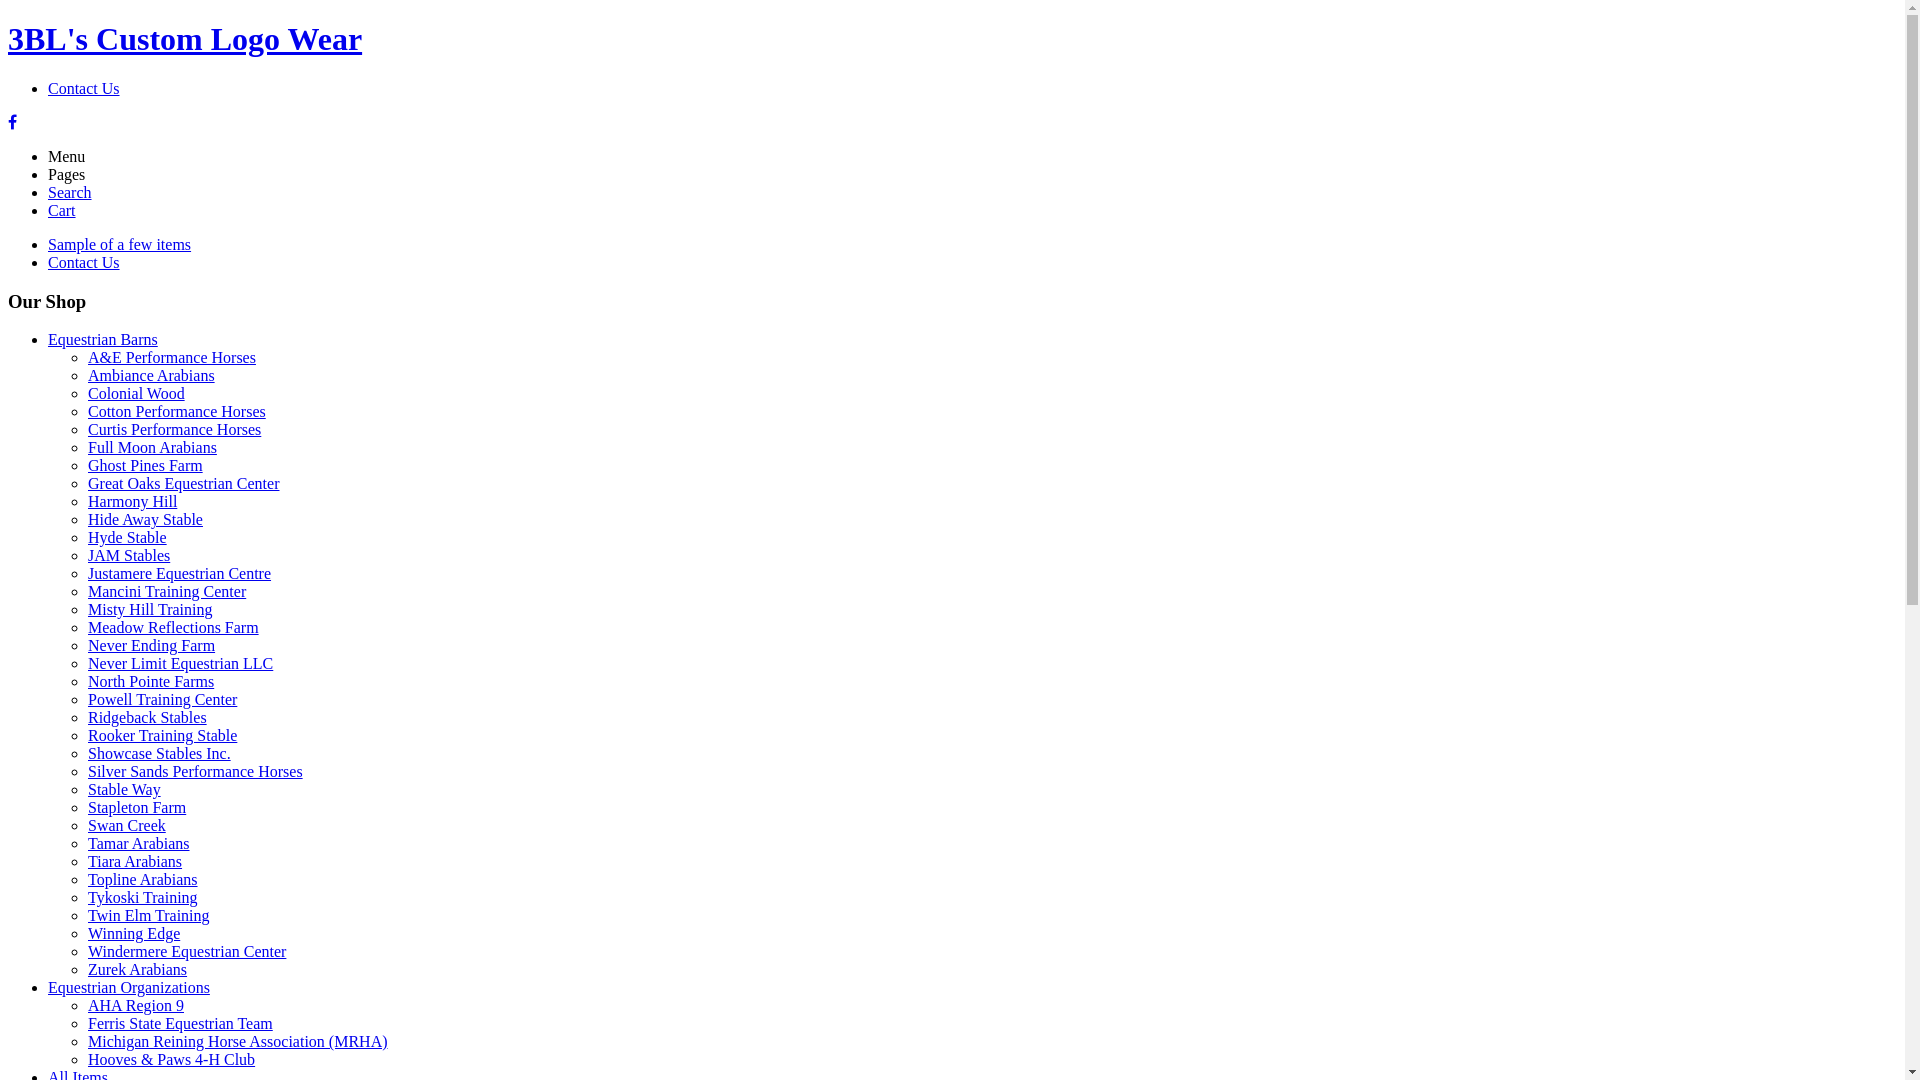 The width and height of the screenshot is (1920, 1080). Describe the element at coordinates (952, 40) in the screenshot. I see `3BL's Custom Logo Wear` at that location.